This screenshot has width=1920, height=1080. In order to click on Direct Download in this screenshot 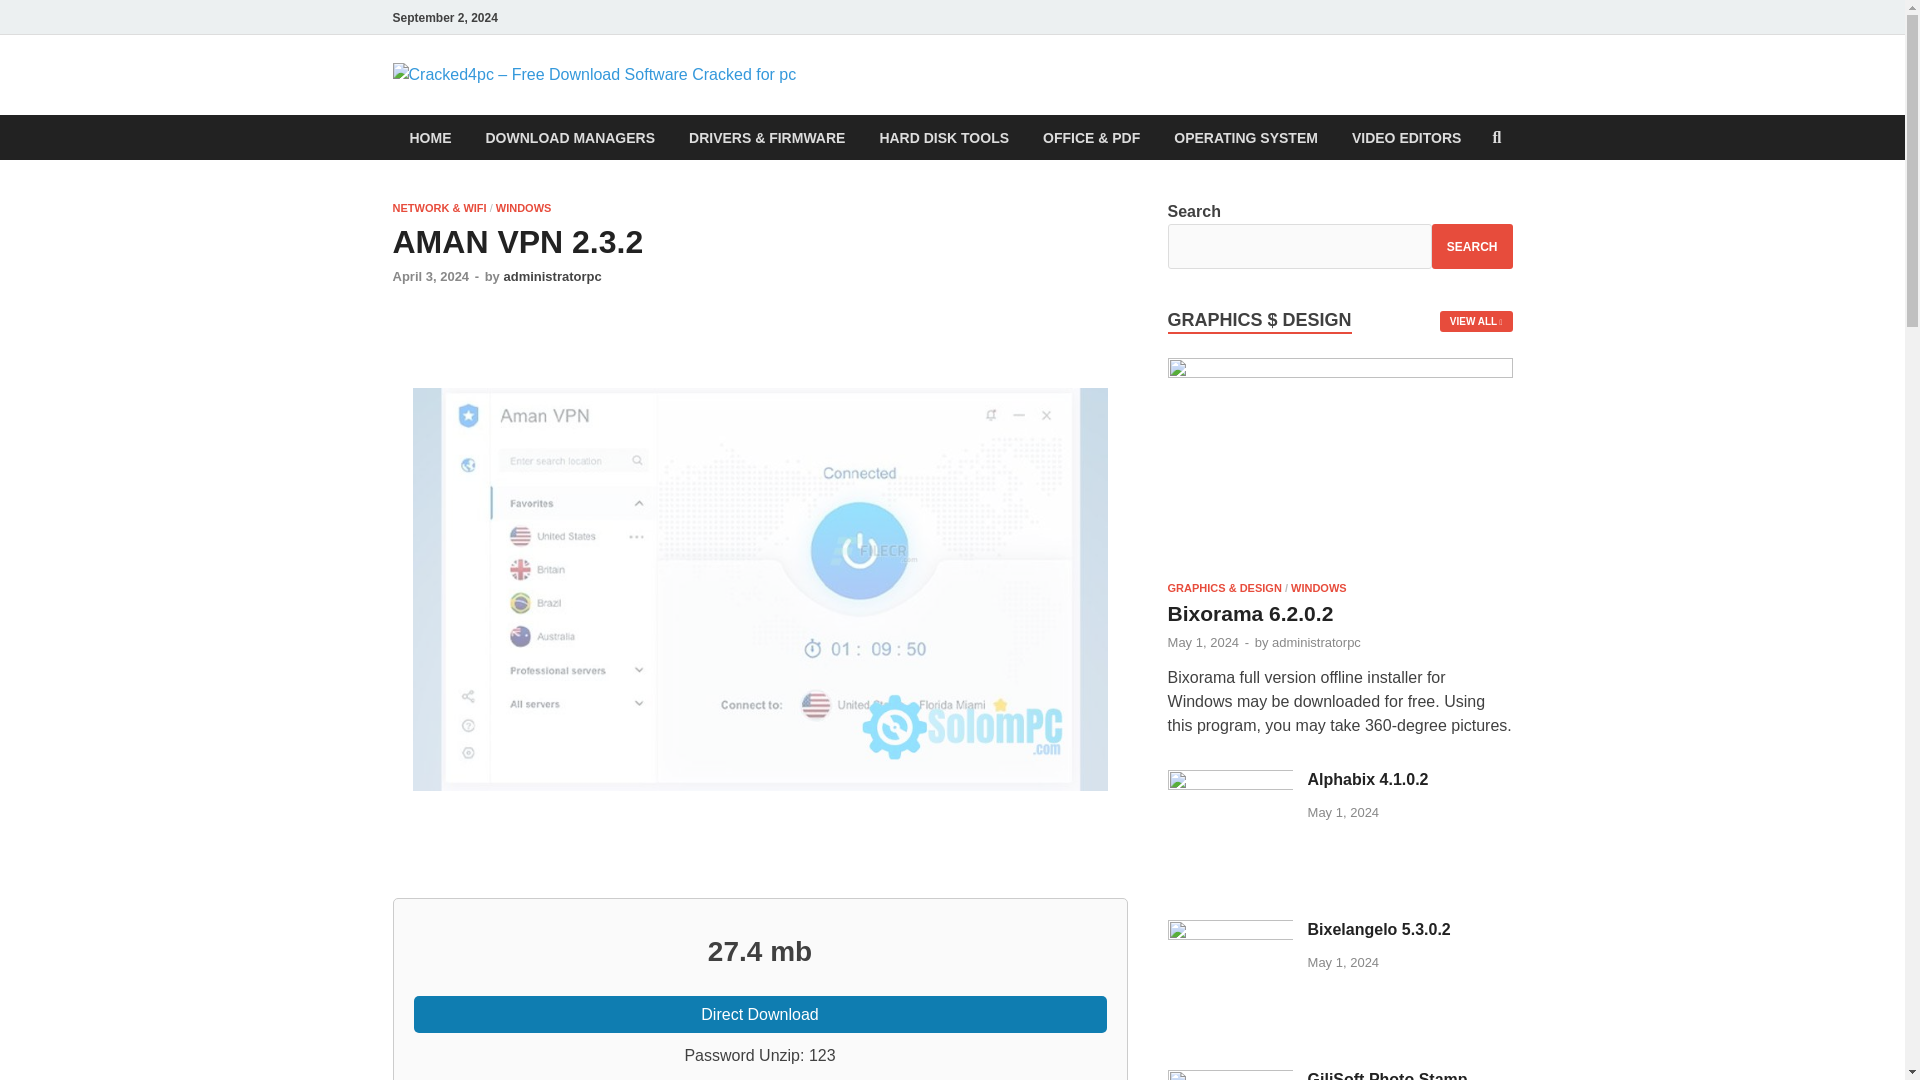, I will do `click(760, 1014)`.